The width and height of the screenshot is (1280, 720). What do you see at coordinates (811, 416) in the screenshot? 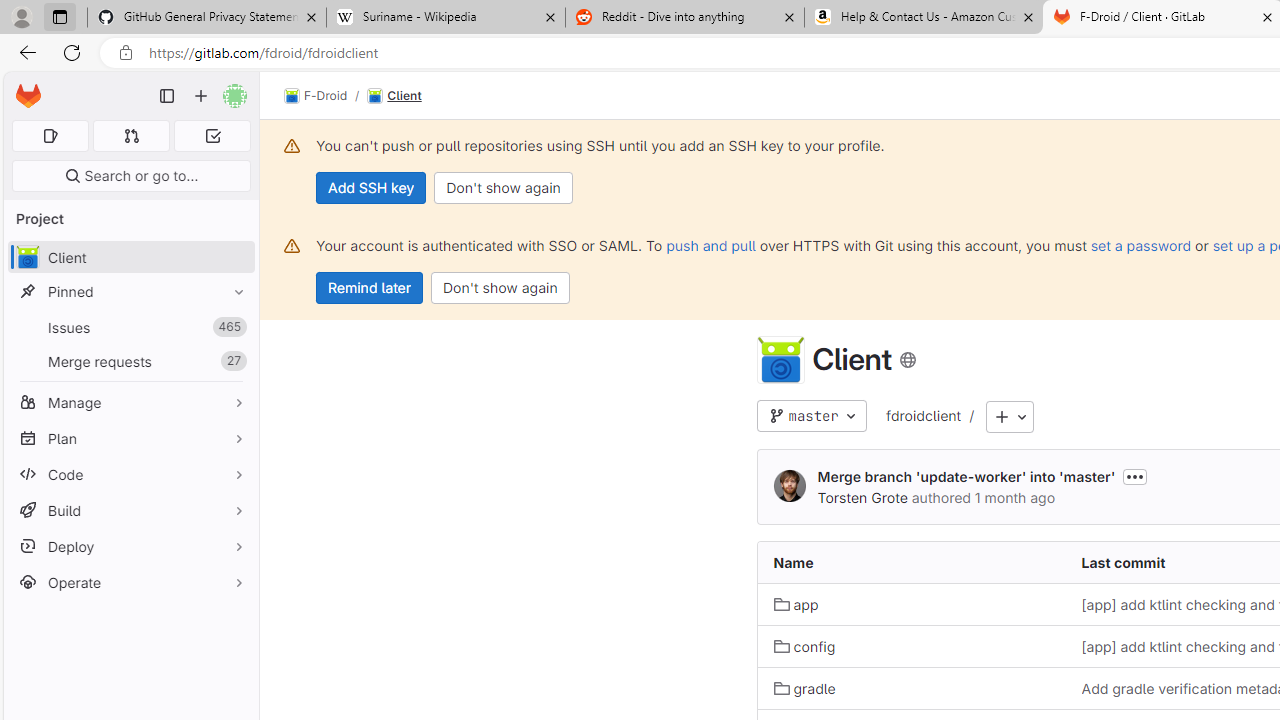
I see `master` at bounding box center [811, 416].